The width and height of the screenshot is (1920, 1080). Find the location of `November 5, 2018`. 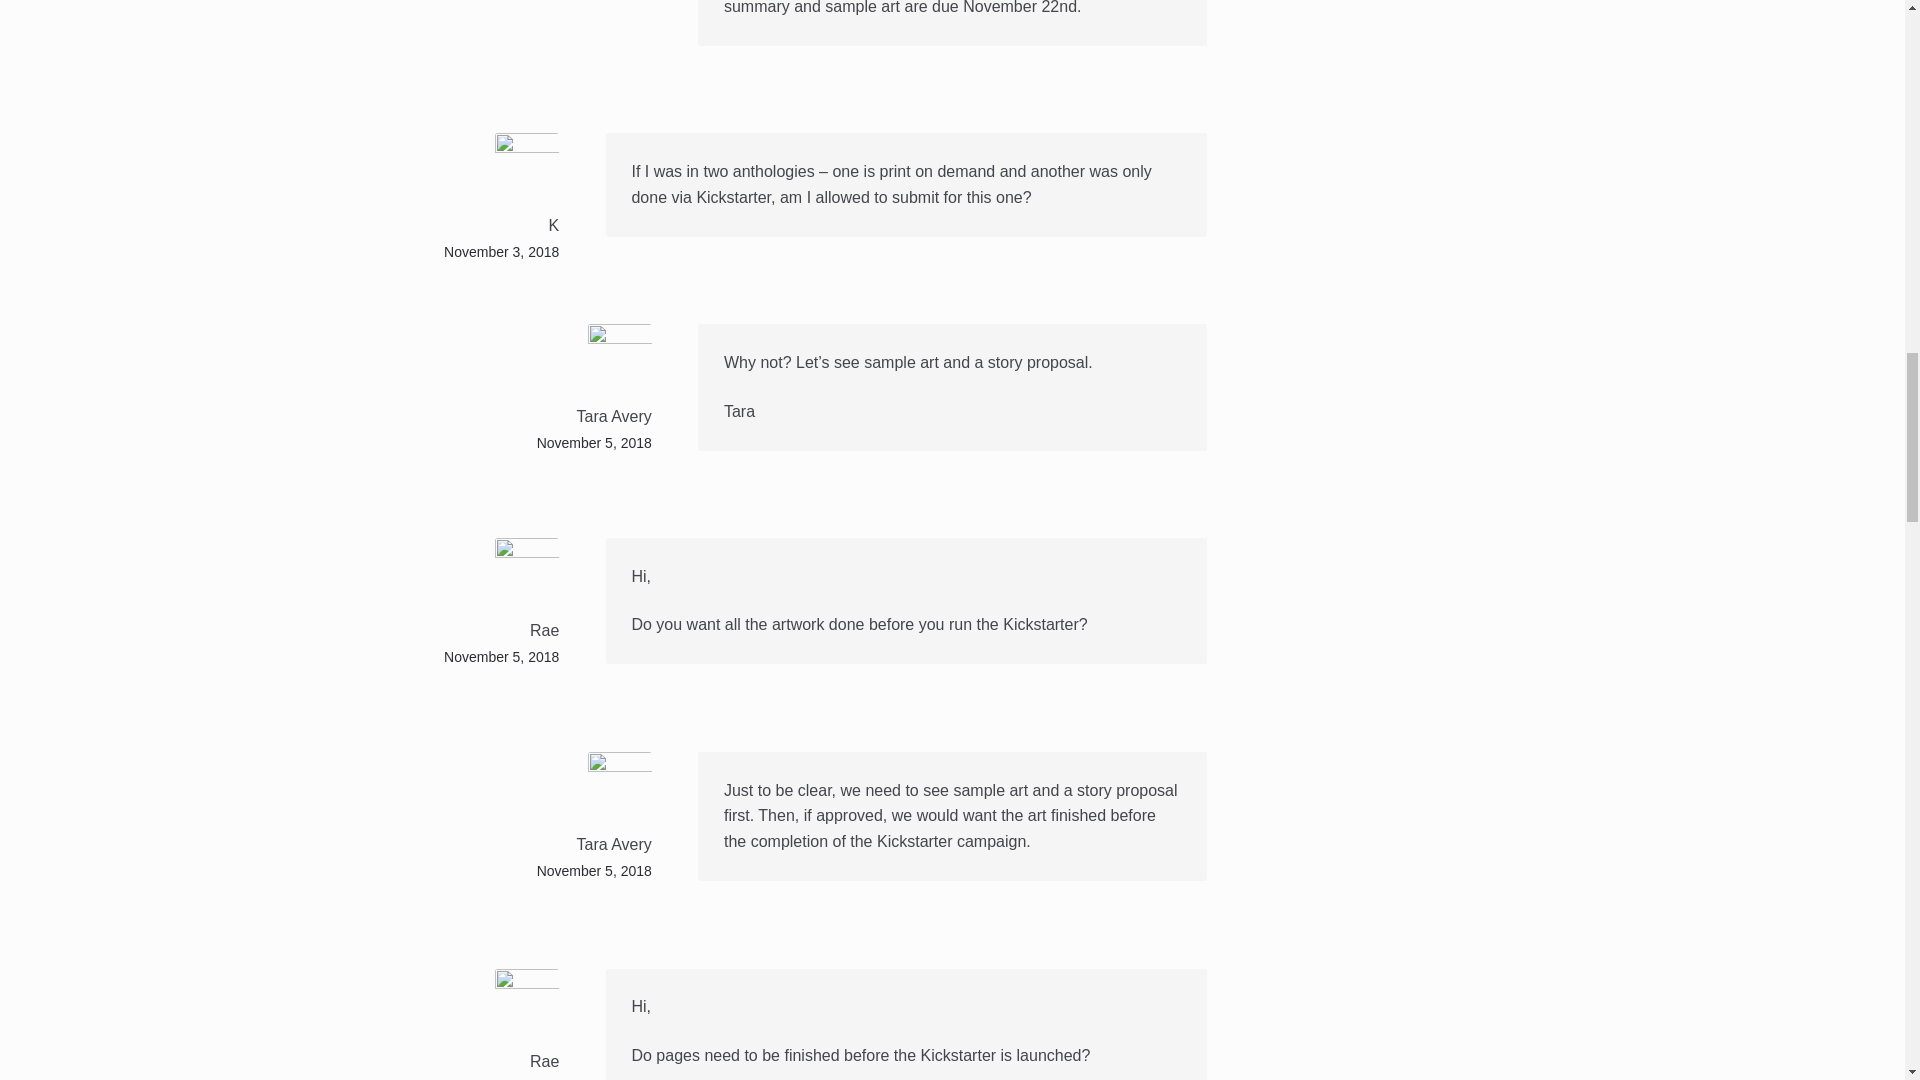

November 5, 2018 is located at coordinates (594, 870).